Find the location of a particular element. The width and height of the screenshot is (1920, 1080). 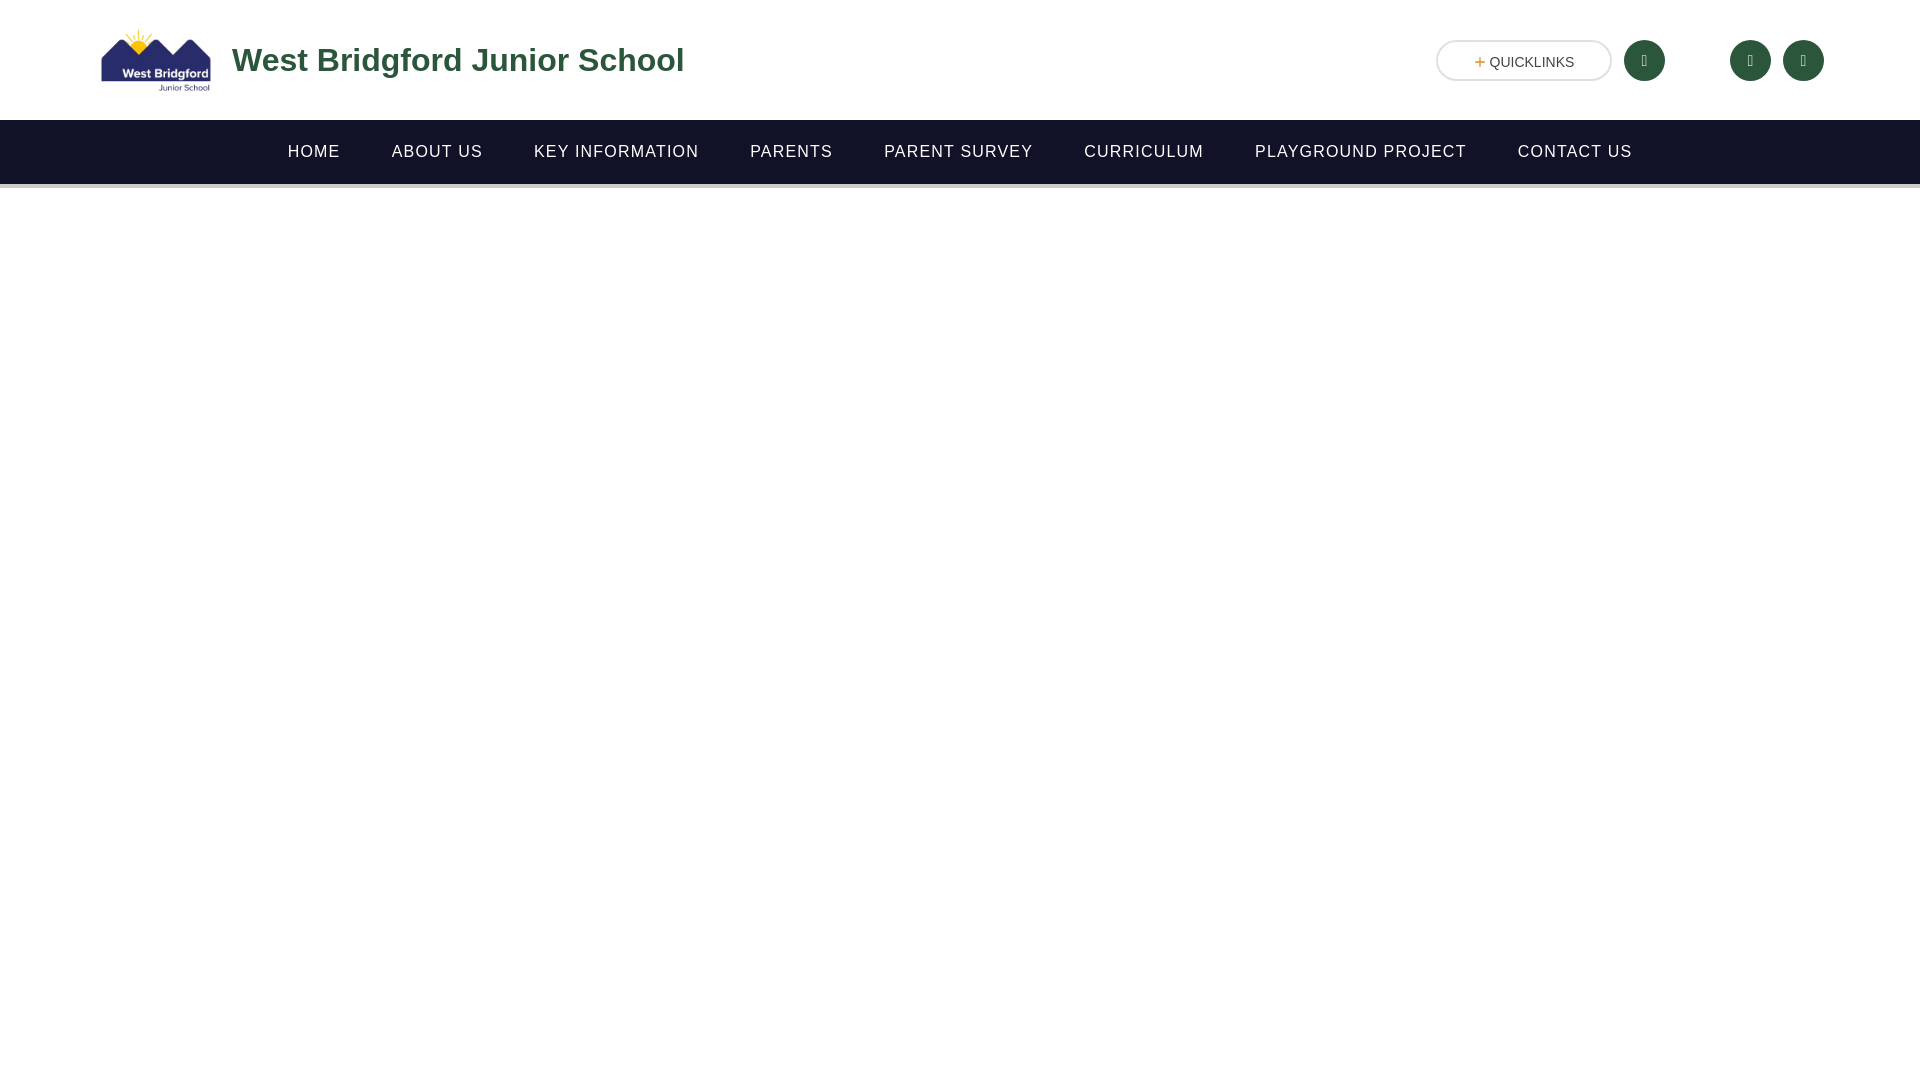

KEY INFORMATION is located at coordinates (616, 151).